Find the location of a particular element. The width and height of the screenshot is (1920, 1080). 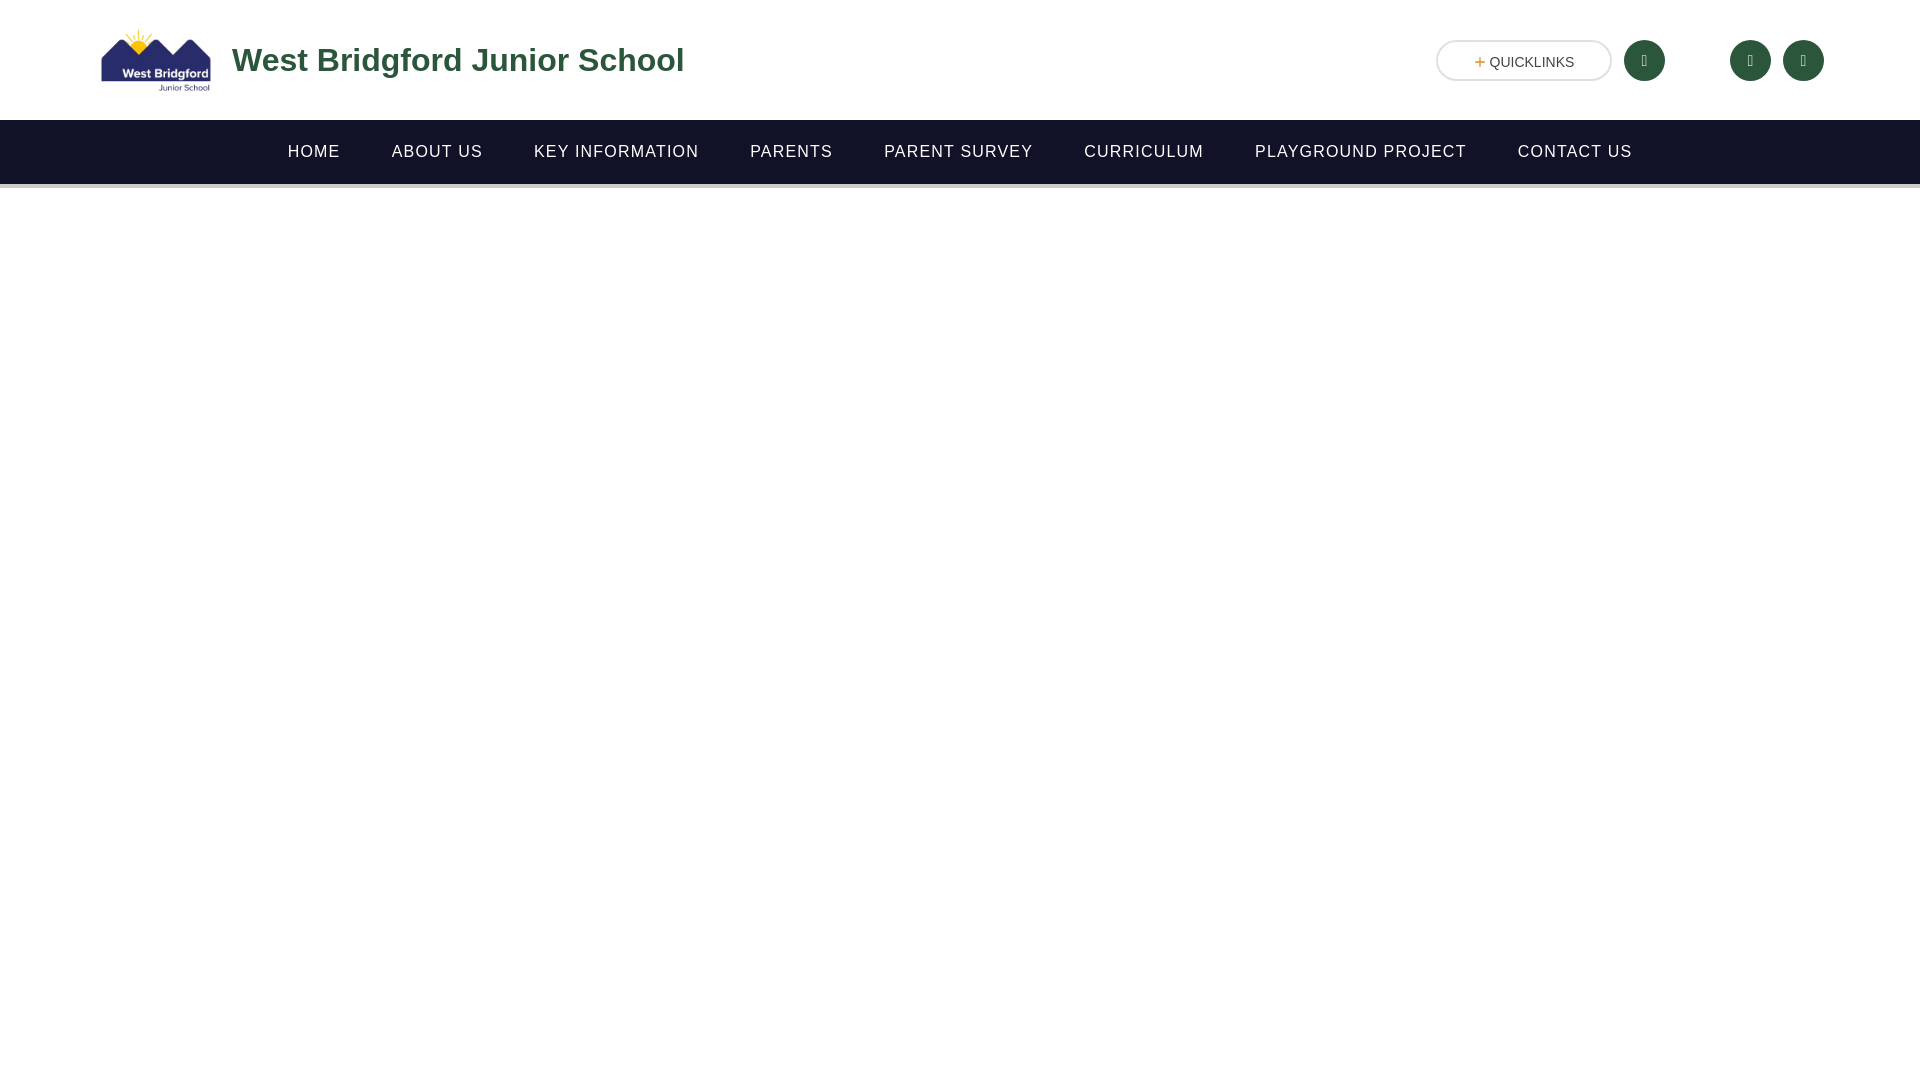

KEY INFORMATION is located at coordinates (616, 151).